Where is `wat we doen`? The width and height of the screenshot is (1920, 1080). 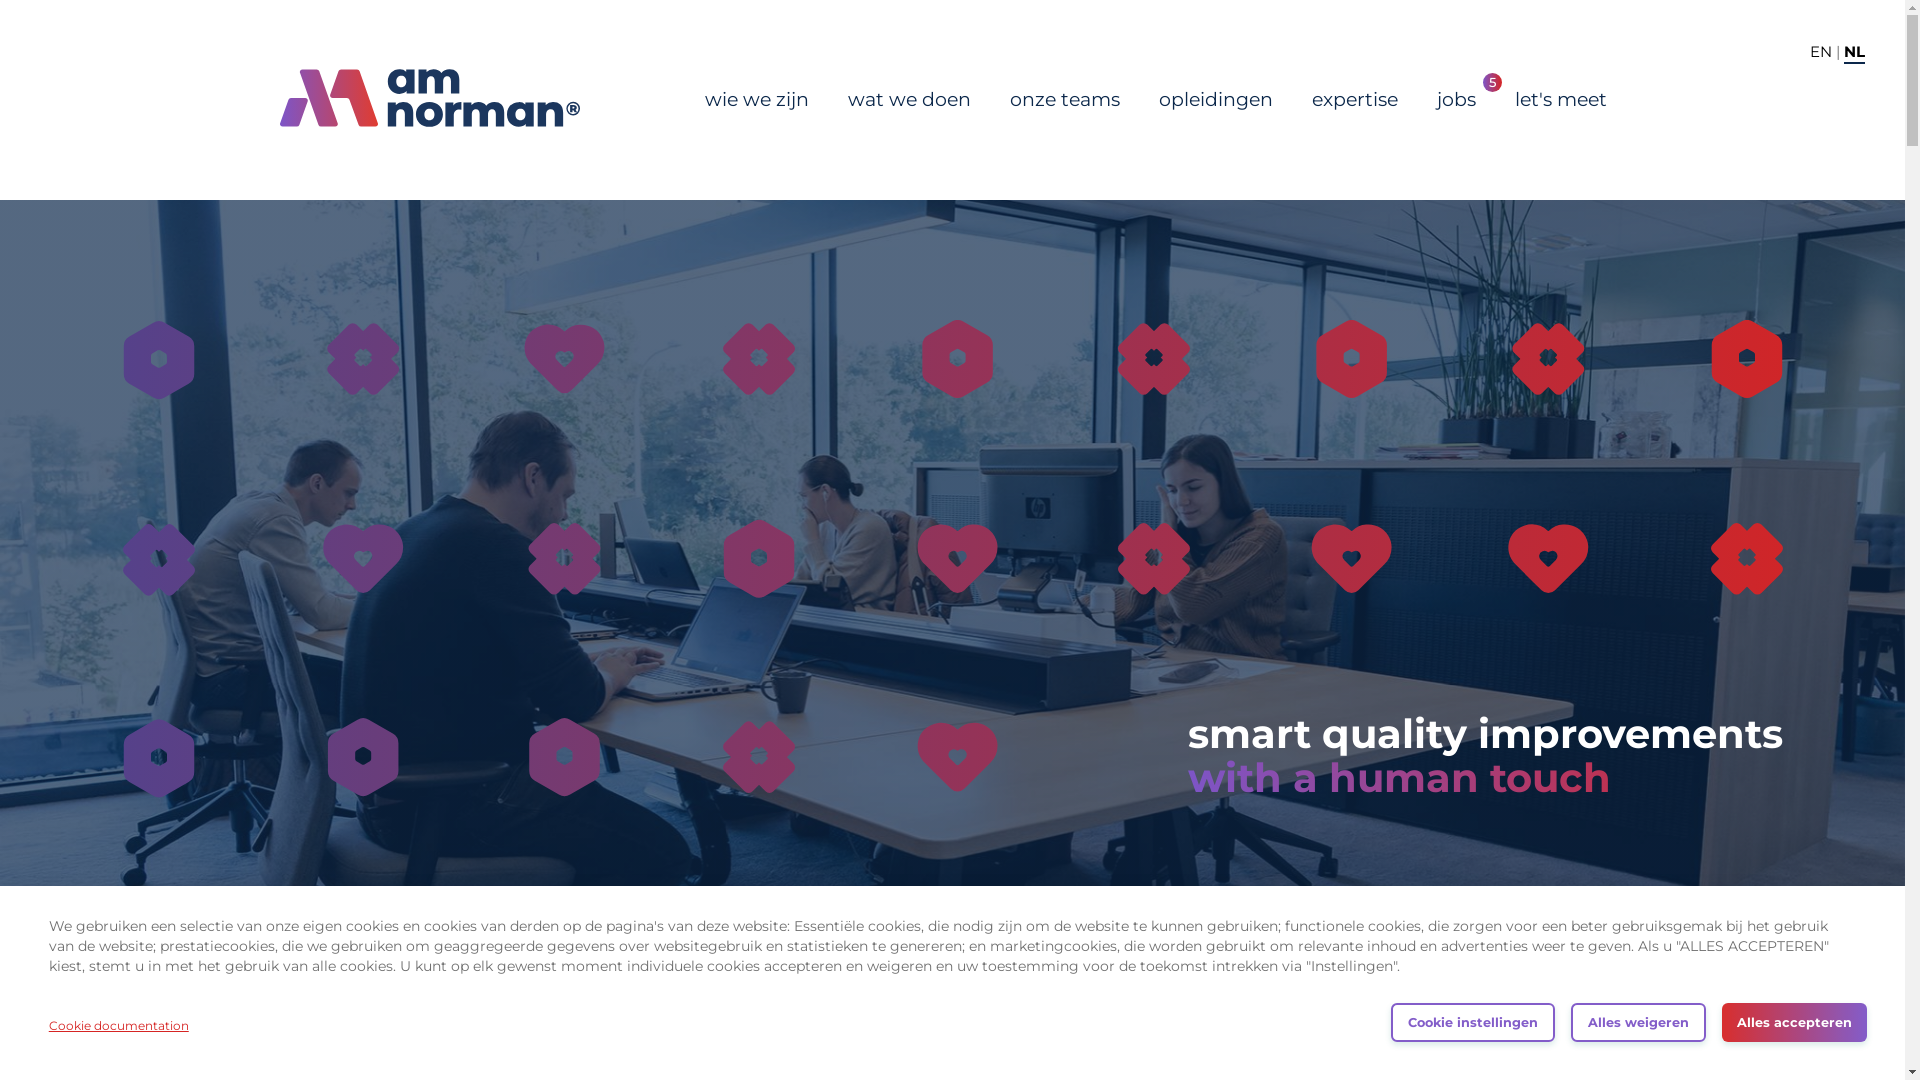 wat we doen is located at coordinates (910, 100).